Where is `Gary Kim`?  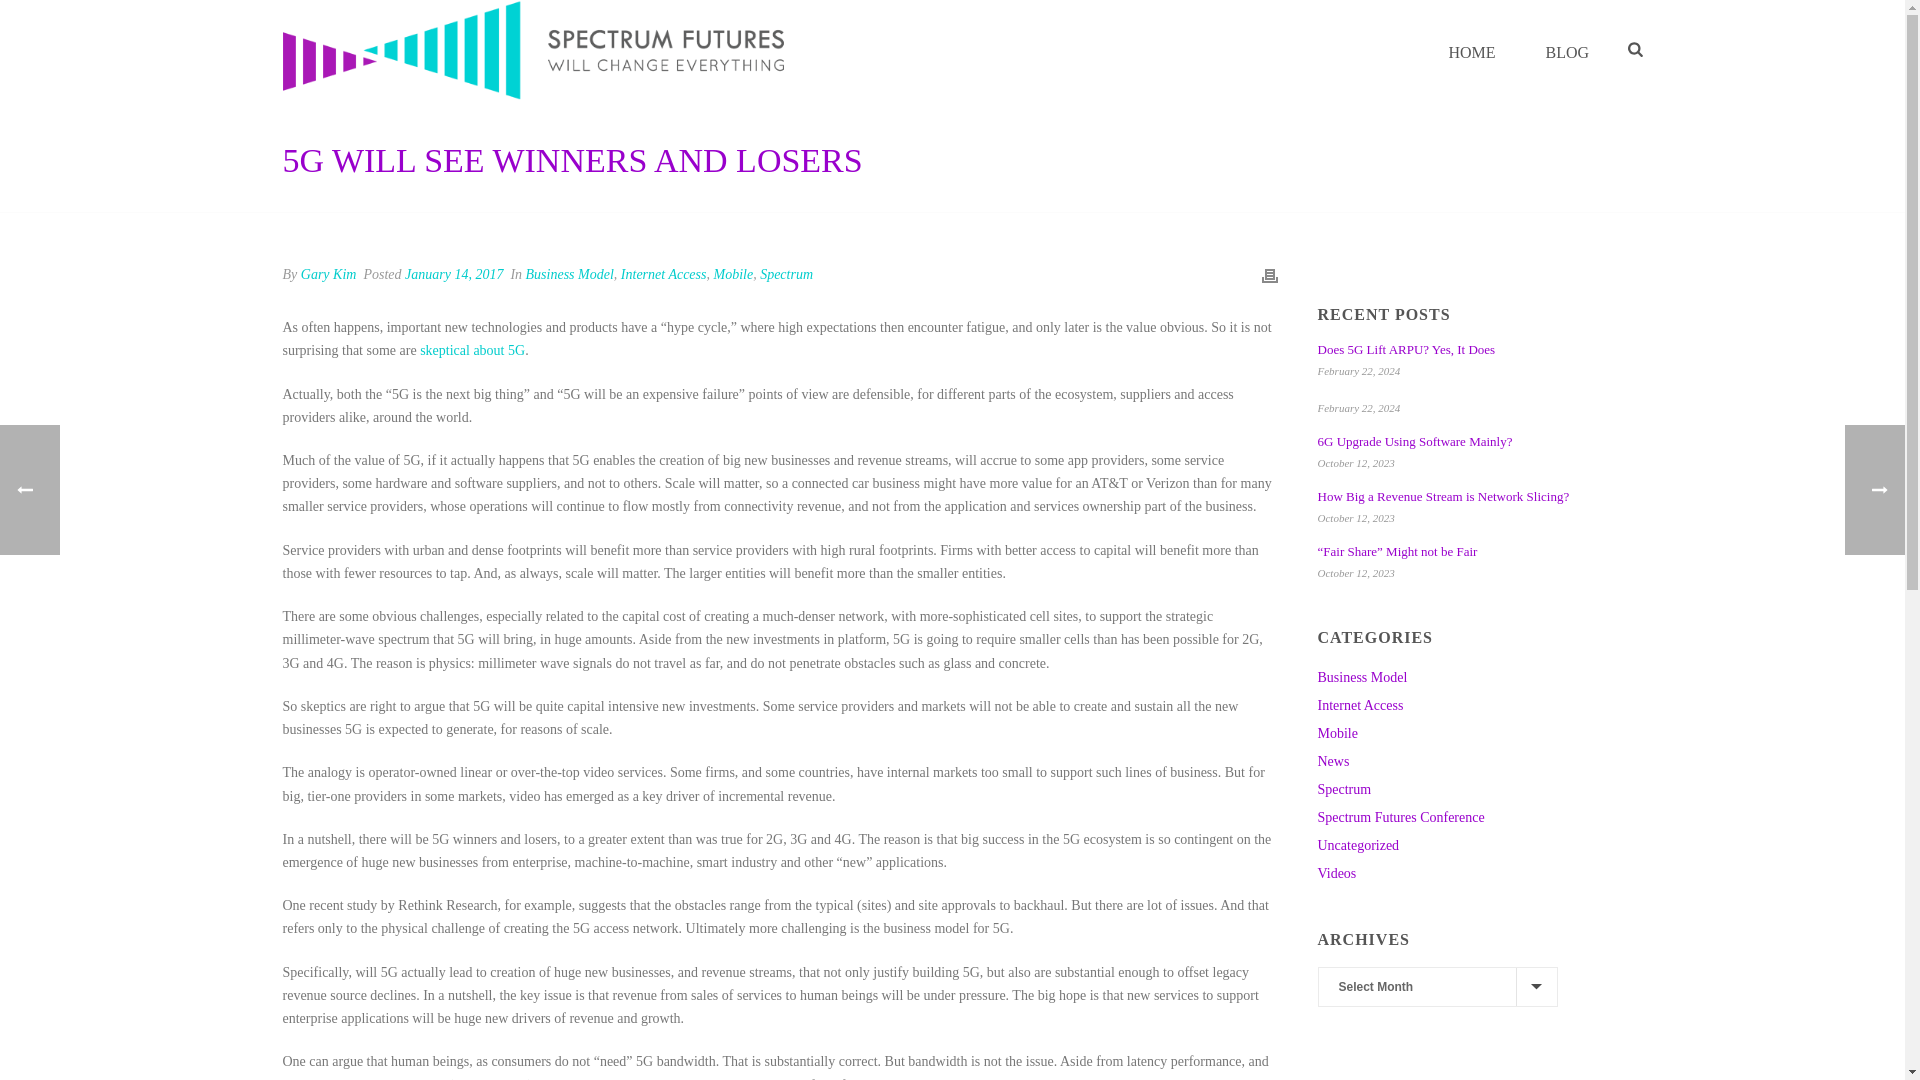
Gary Kim is located at coordinates (329, 274).